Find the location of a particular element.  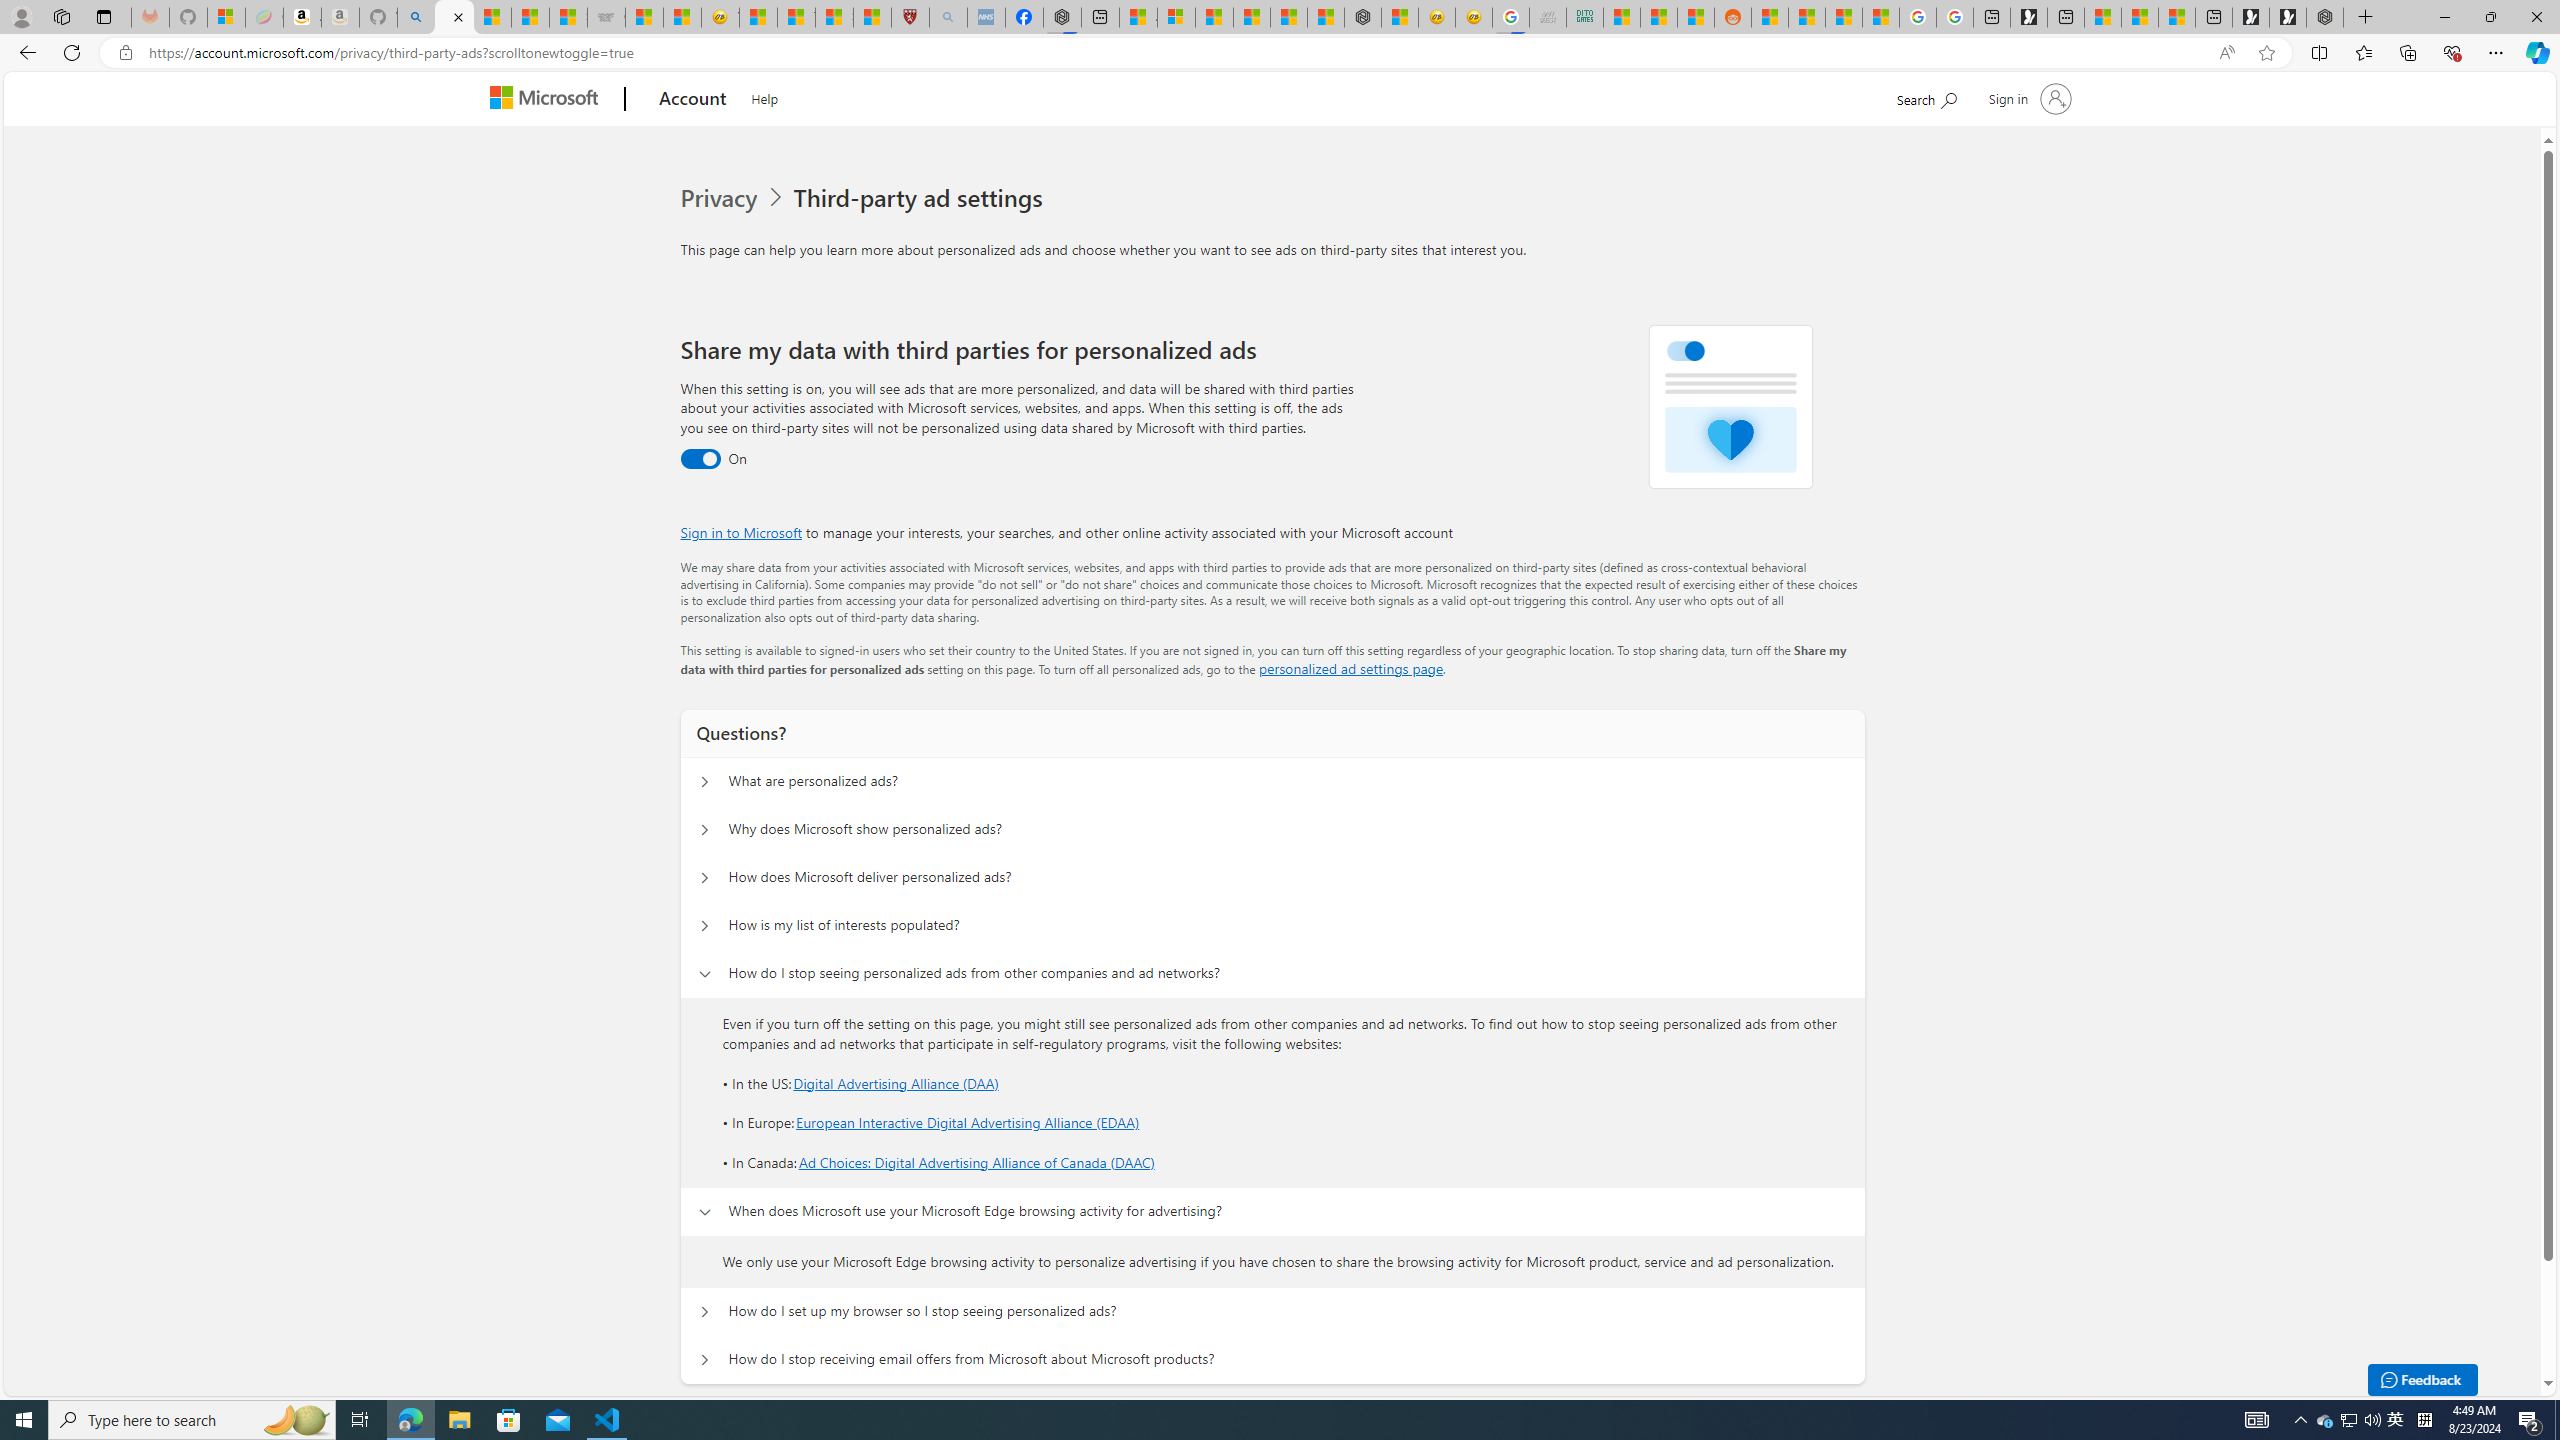

Recipes - MSN is located at coordinates (758, 17).